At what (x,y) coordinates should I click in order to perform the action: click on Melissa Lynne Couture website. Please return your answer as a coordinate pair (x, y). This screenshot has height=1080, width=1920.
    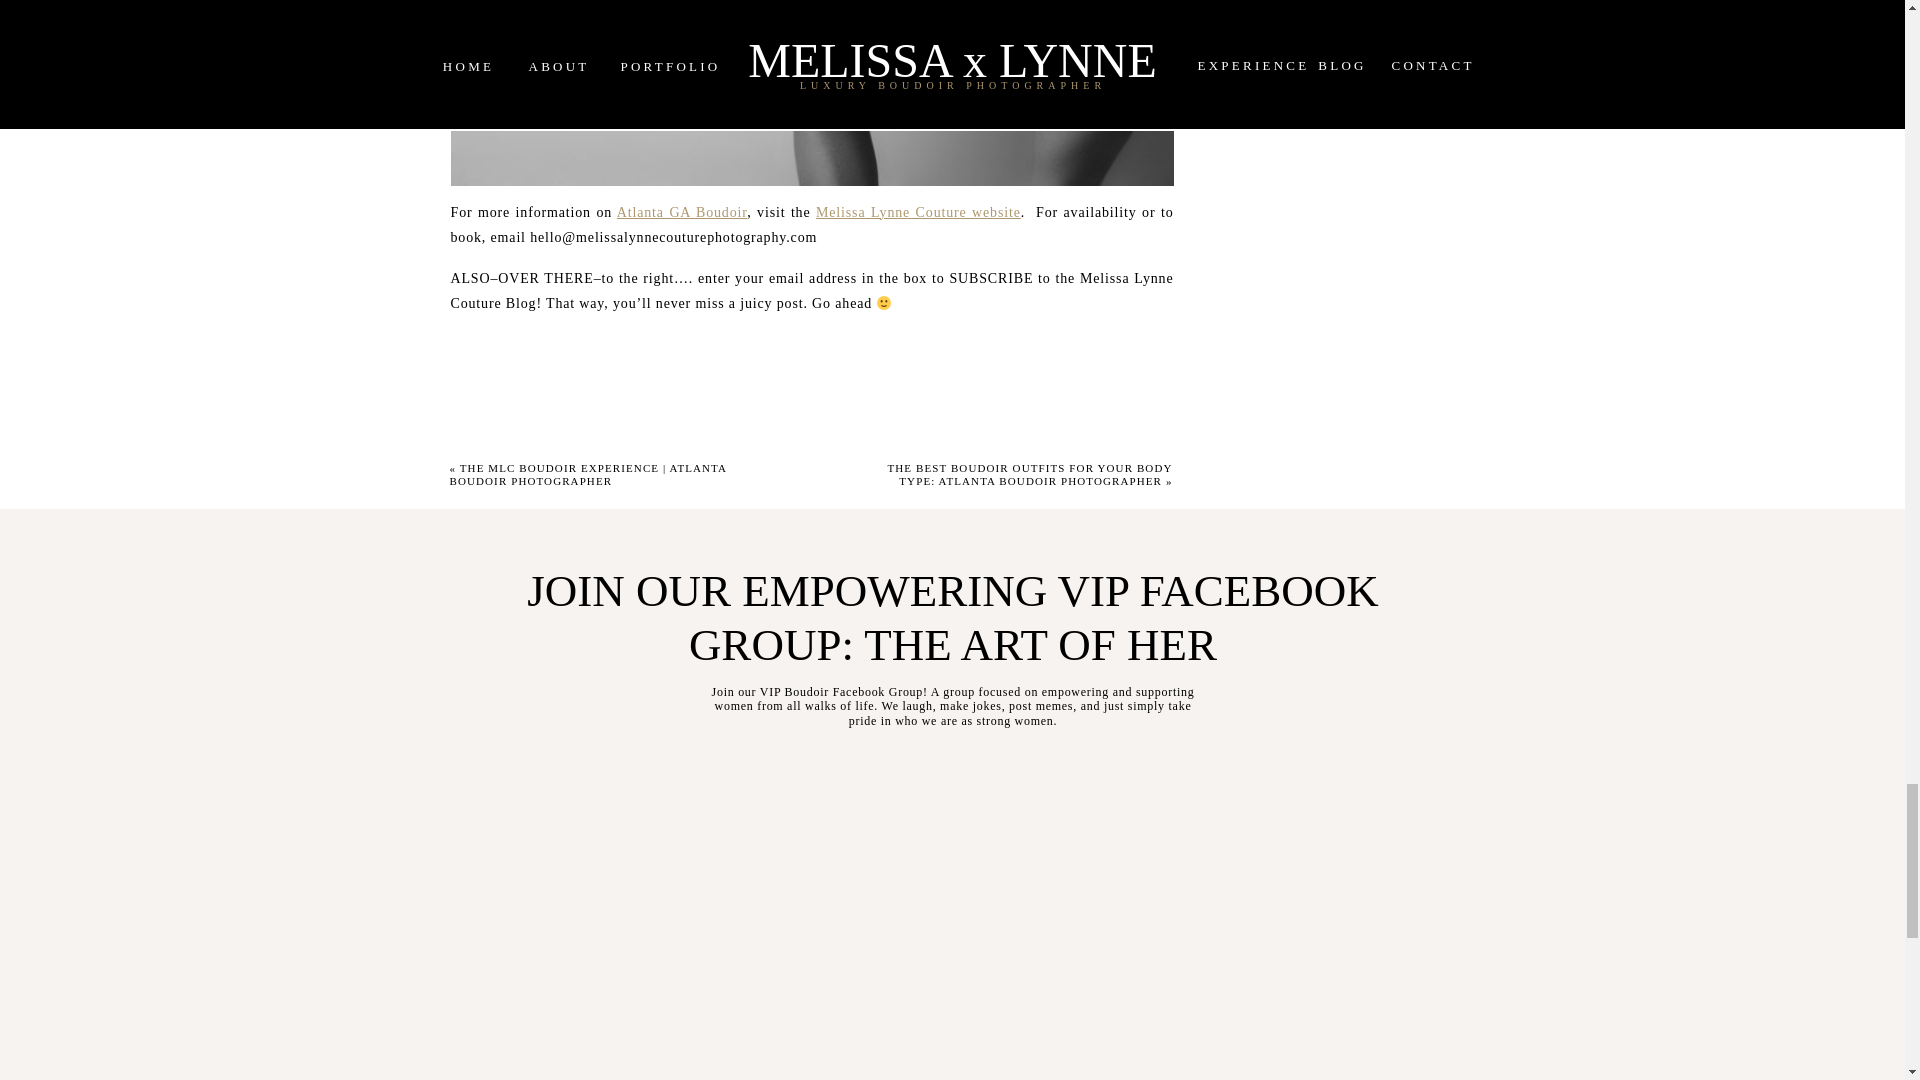
    Looking at the image, I should click on (918, 212).